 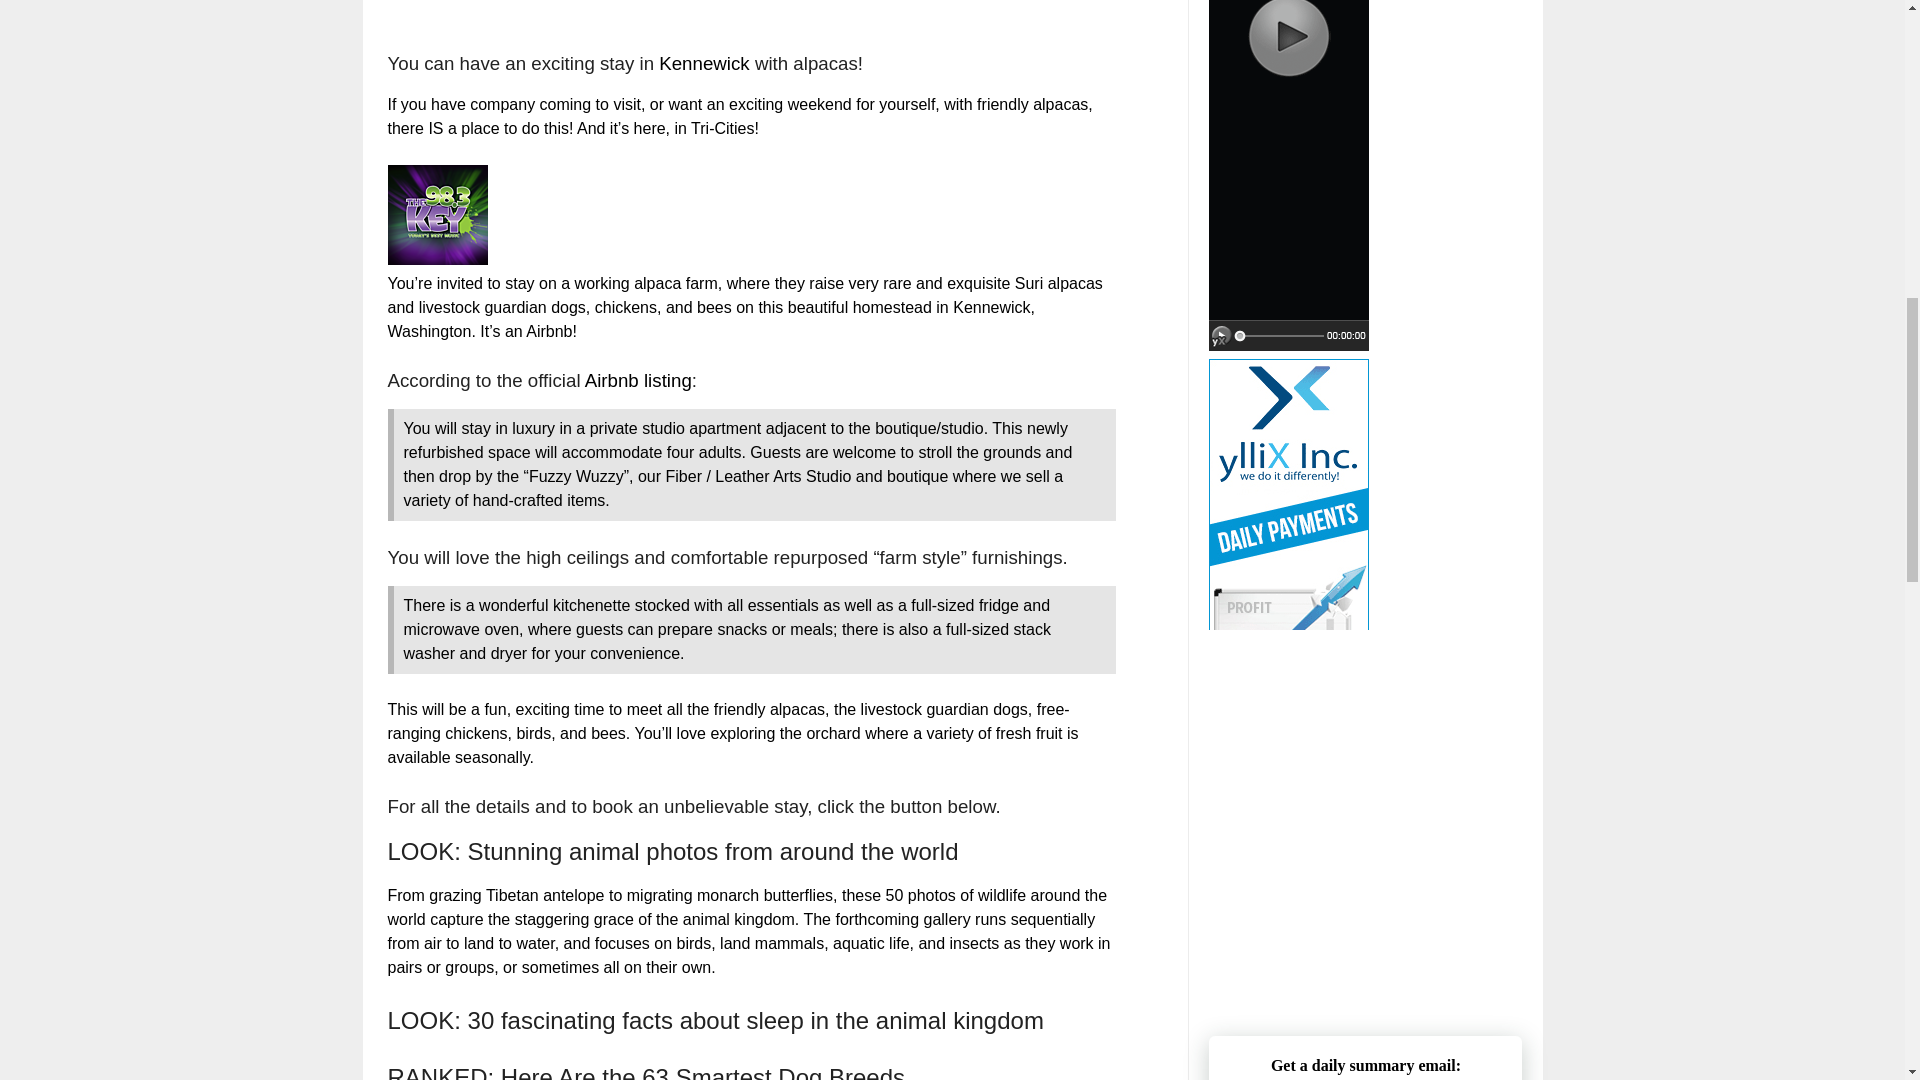 I want to click on Tri-Cities, so click(x=722, y=128).